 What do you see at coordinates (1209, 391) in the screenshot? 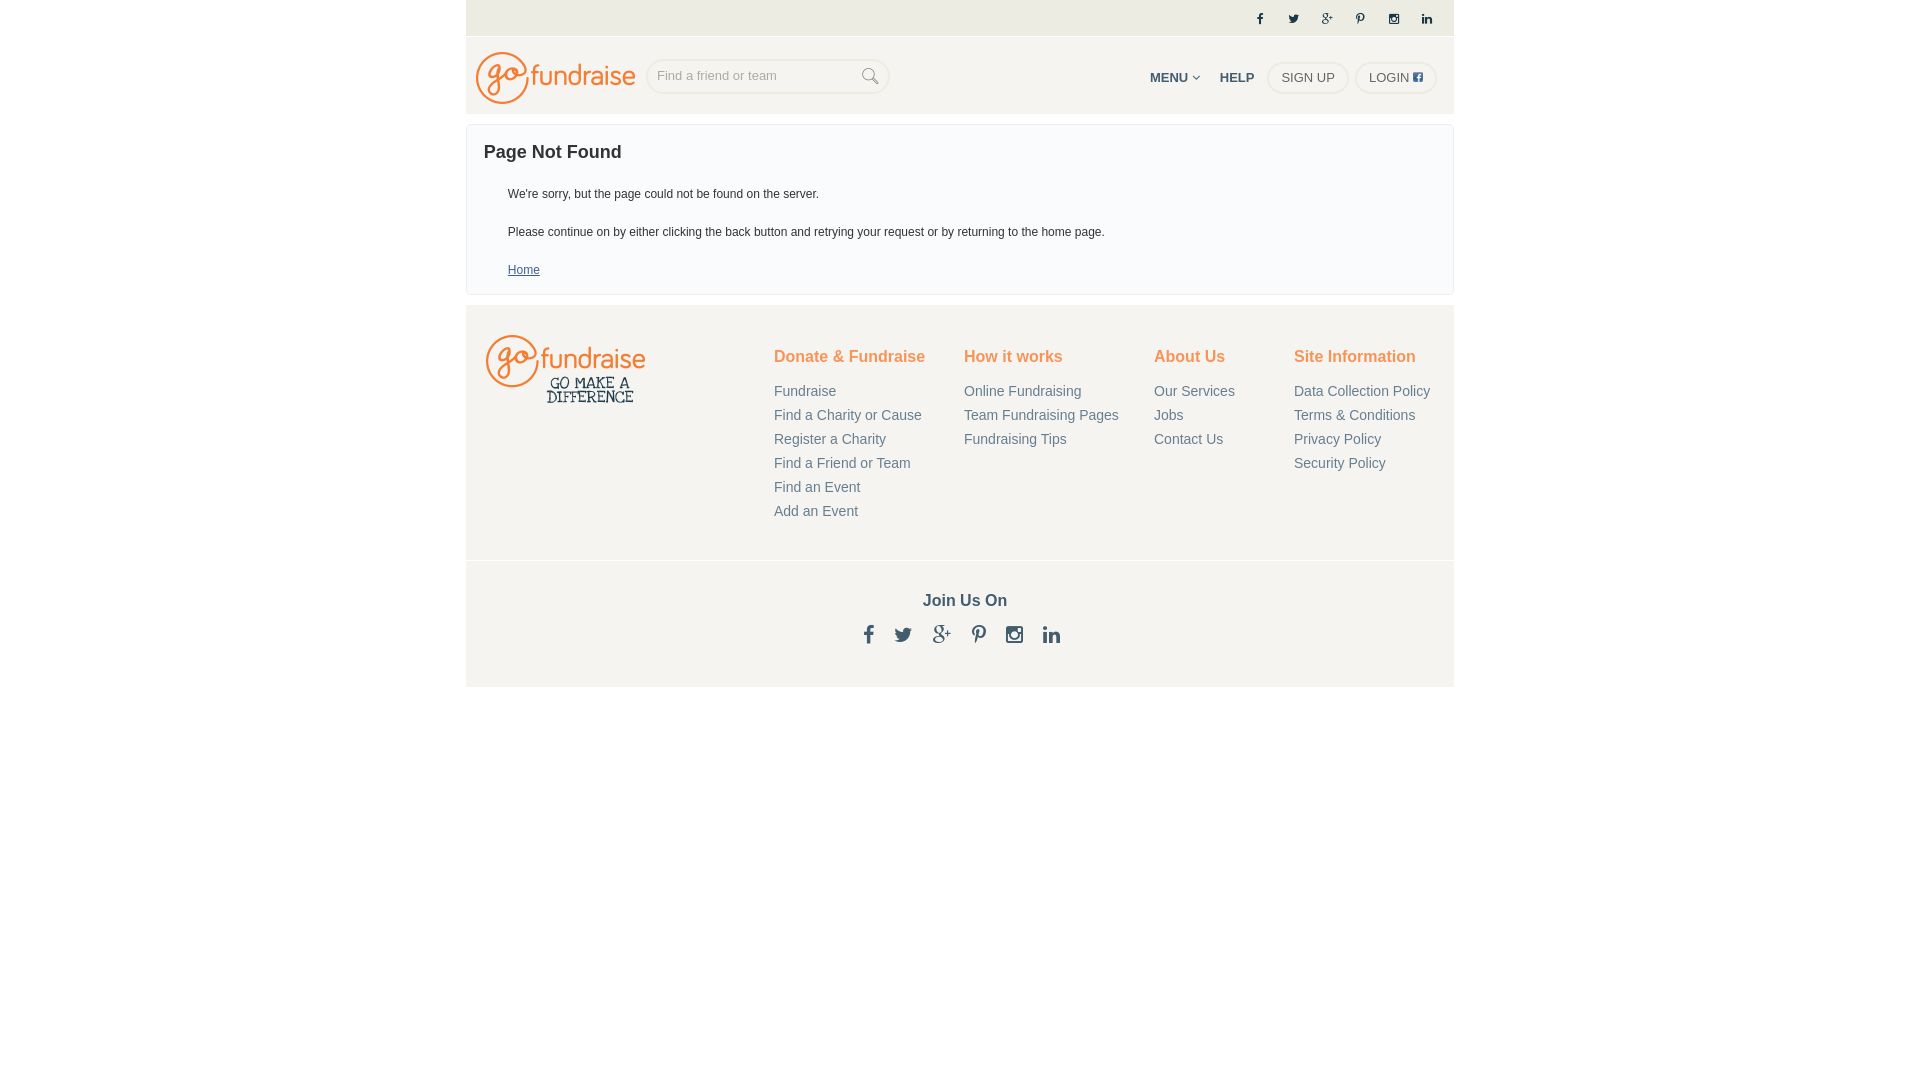
I see `Our Services` at bounding box center [1209, 391].